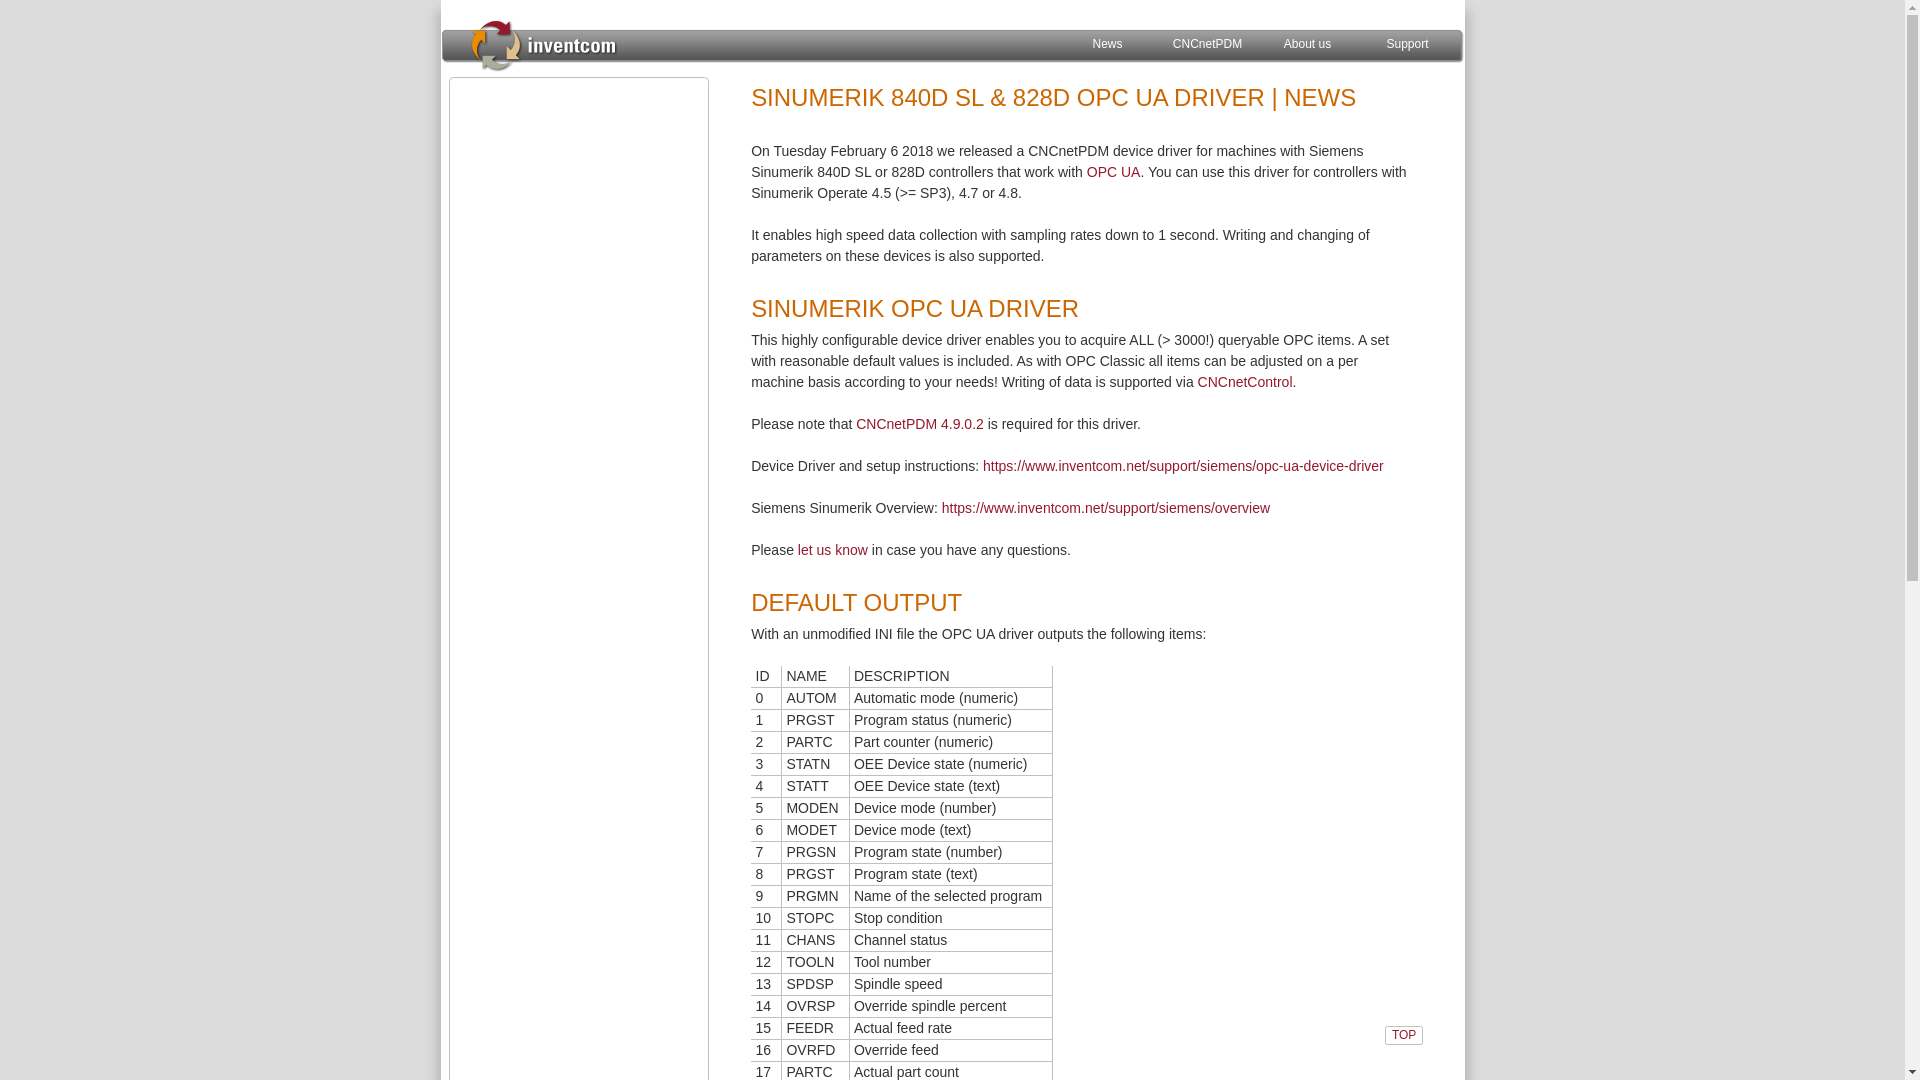 This screenshot has height=1080, width=1920. I want to click on CNCnetControl, so click(1245, 381).